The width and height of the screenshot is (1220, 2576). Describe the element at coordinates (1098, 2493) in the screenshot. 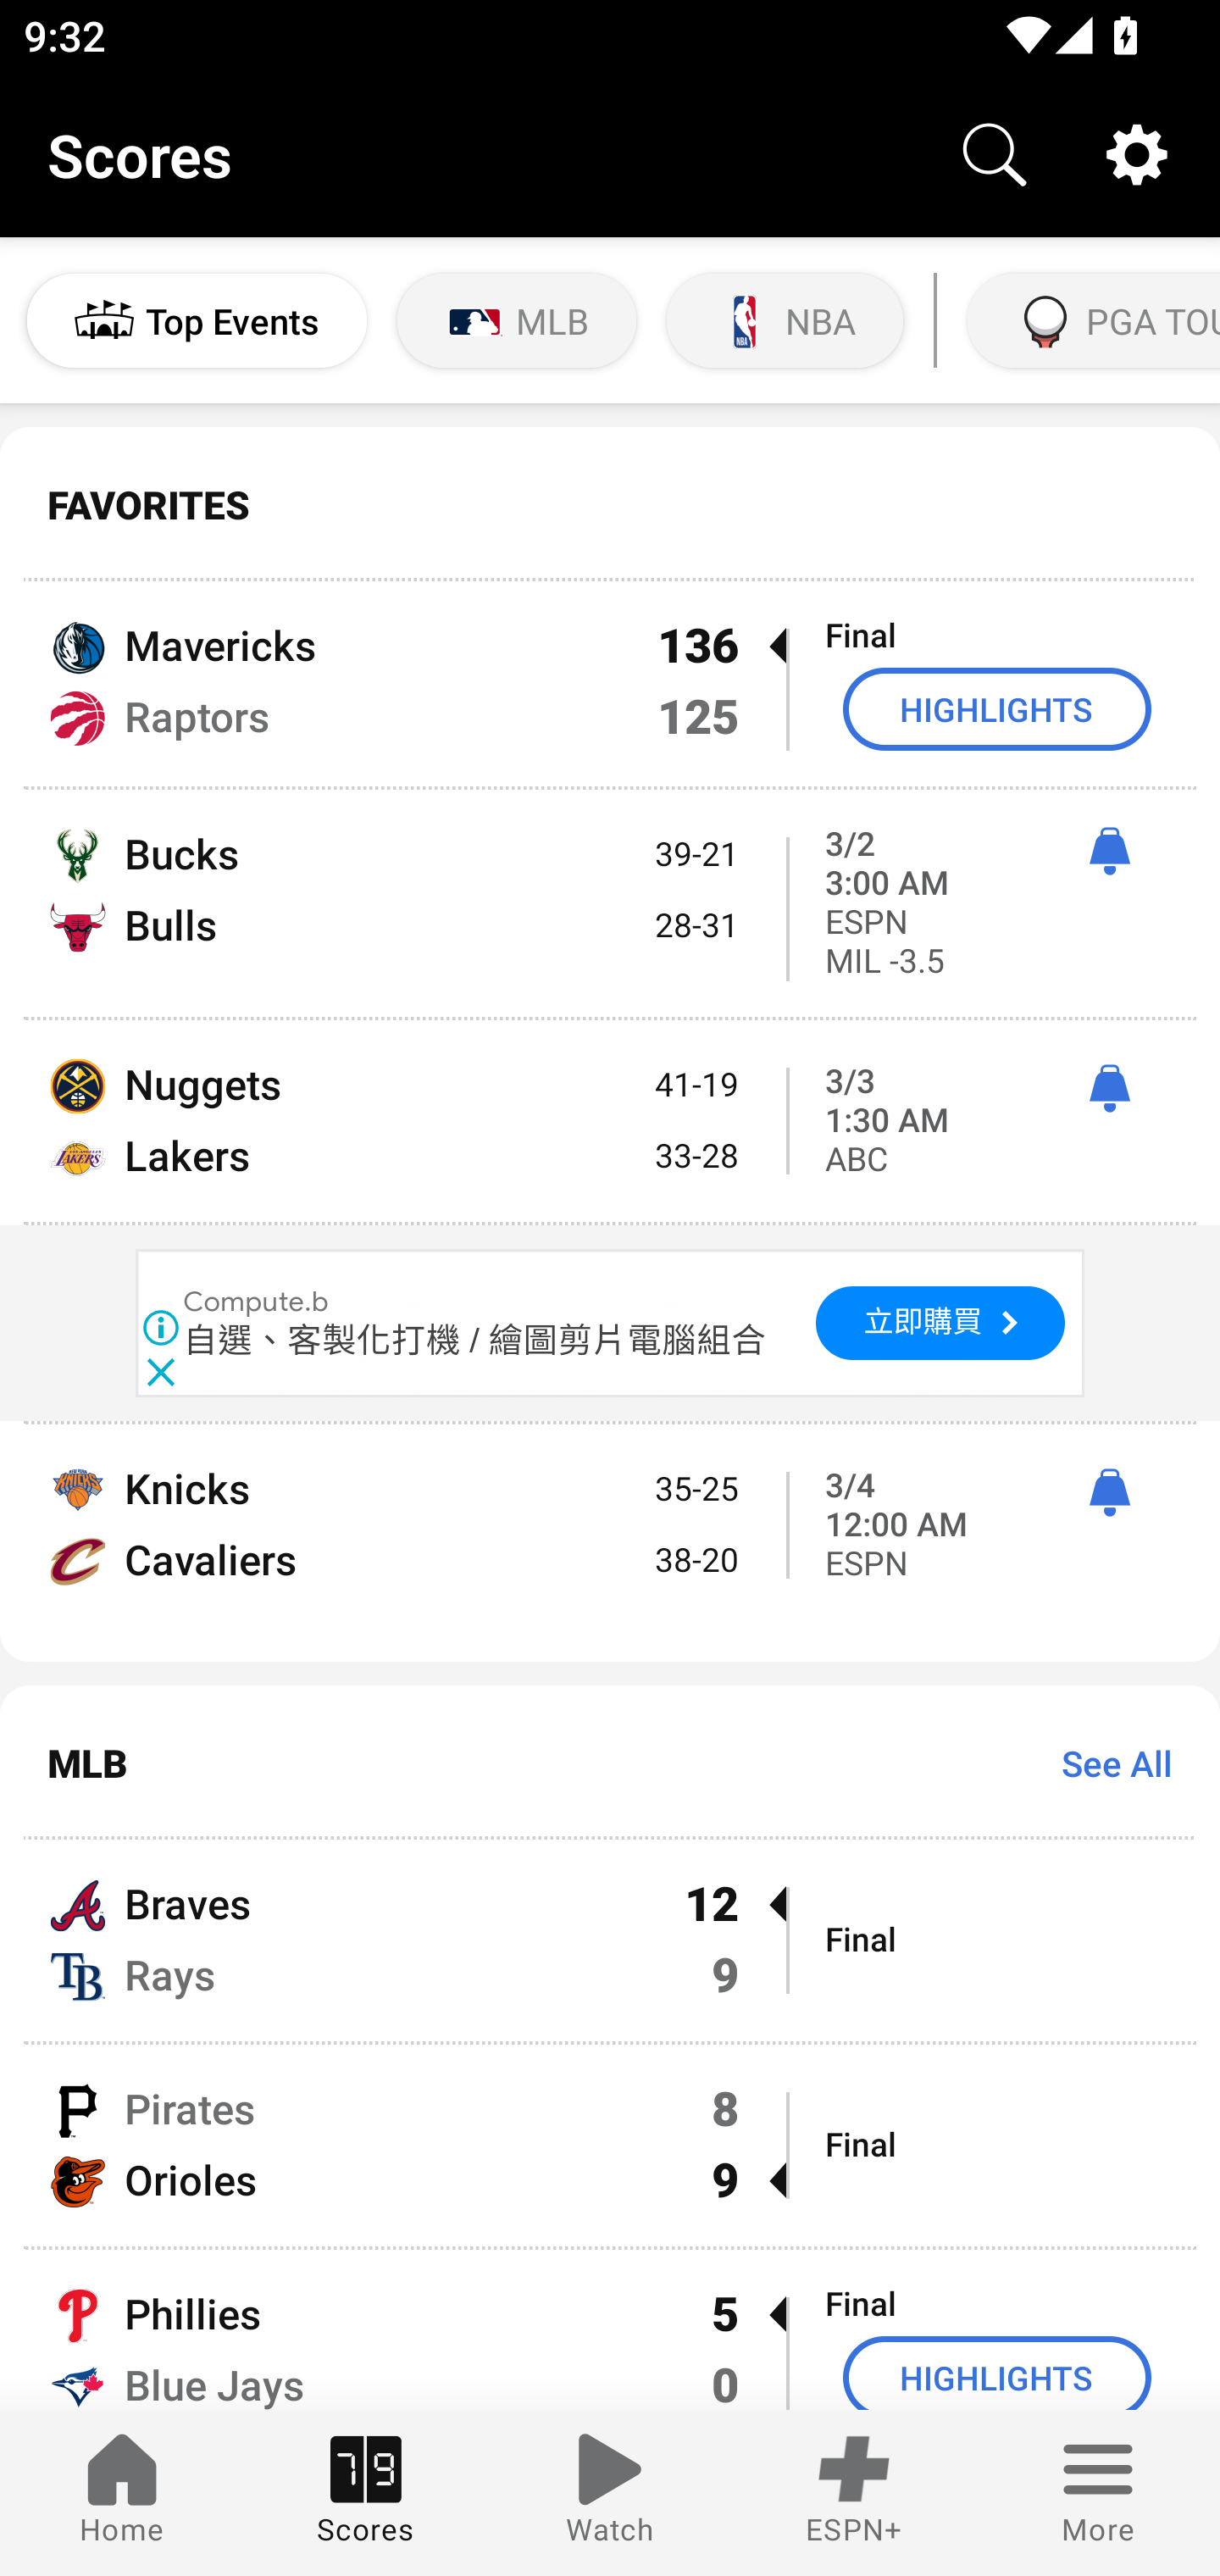

I see `More` at that location.